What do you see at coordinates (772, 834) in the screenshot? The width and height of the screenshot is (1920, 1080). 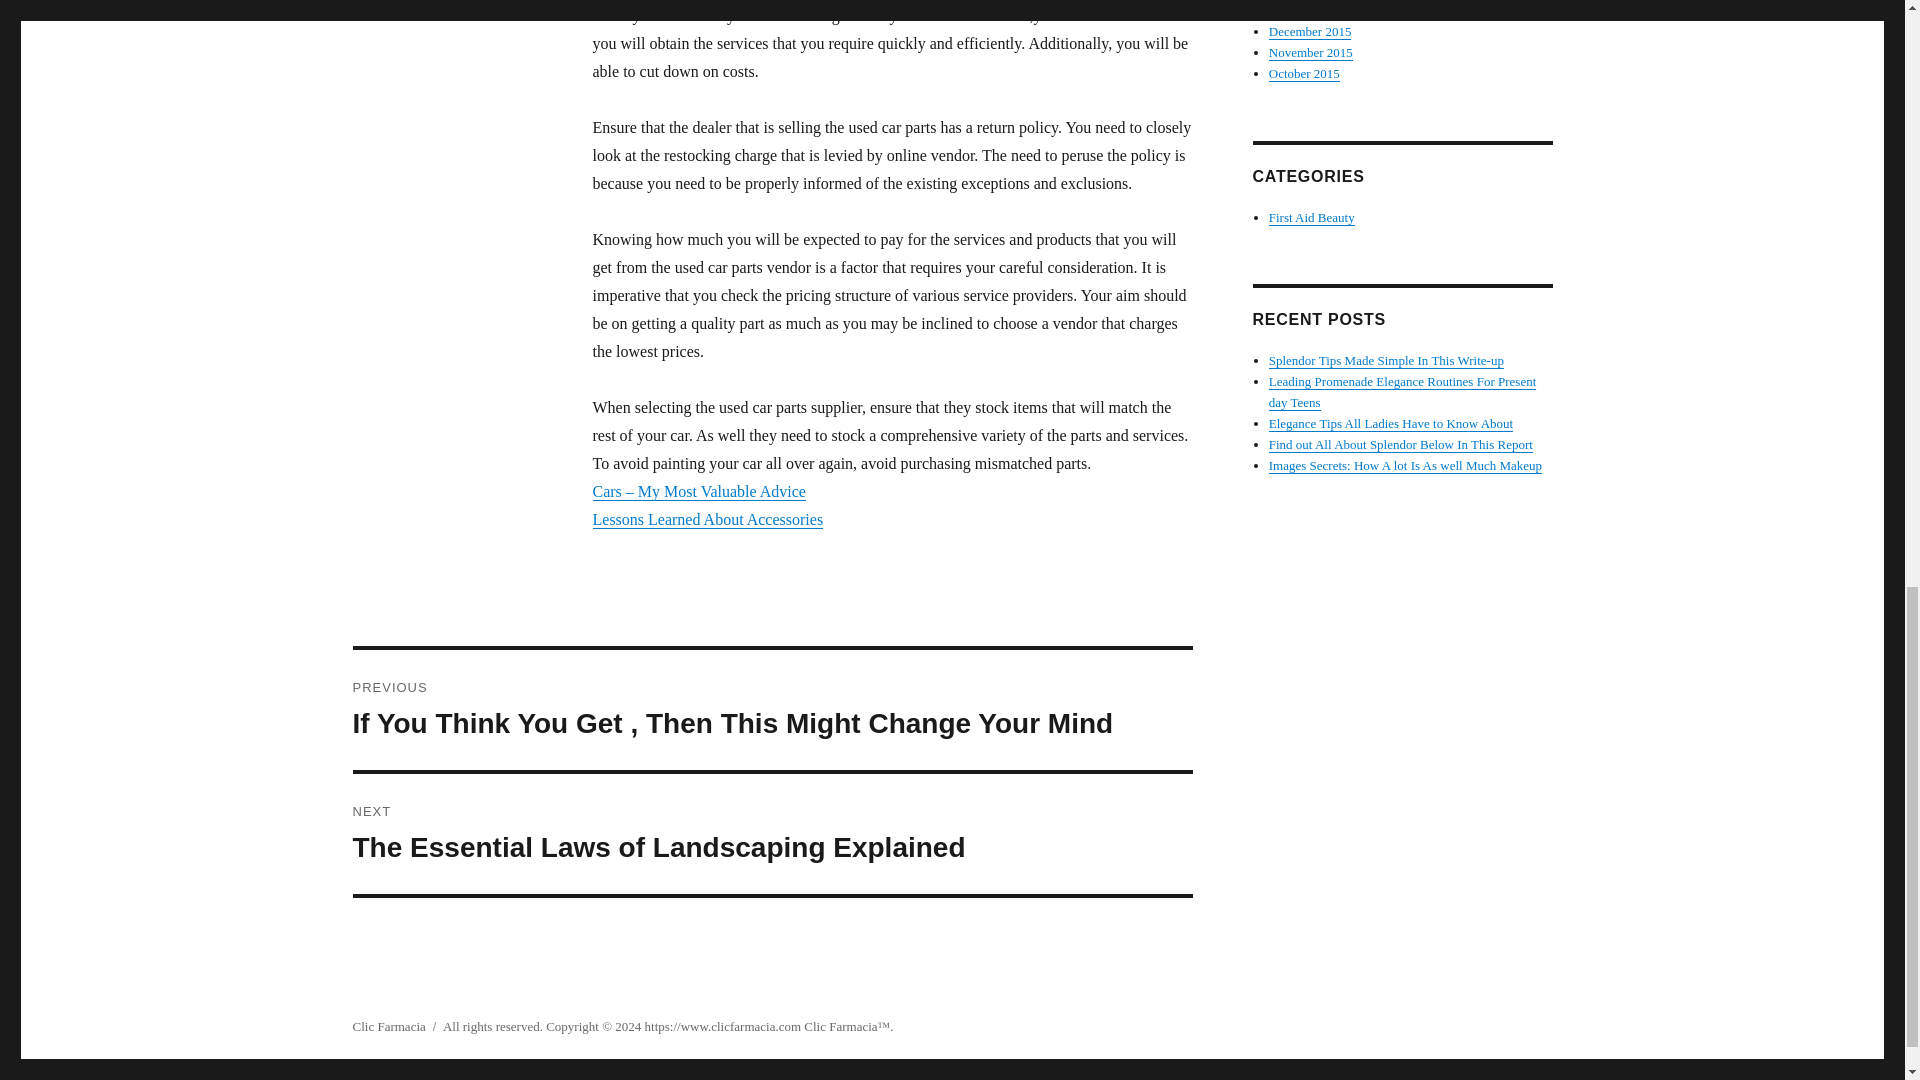 I see `Leading Promenade Elegance Routines For Present day Teens` at bounding box center [772, 834].